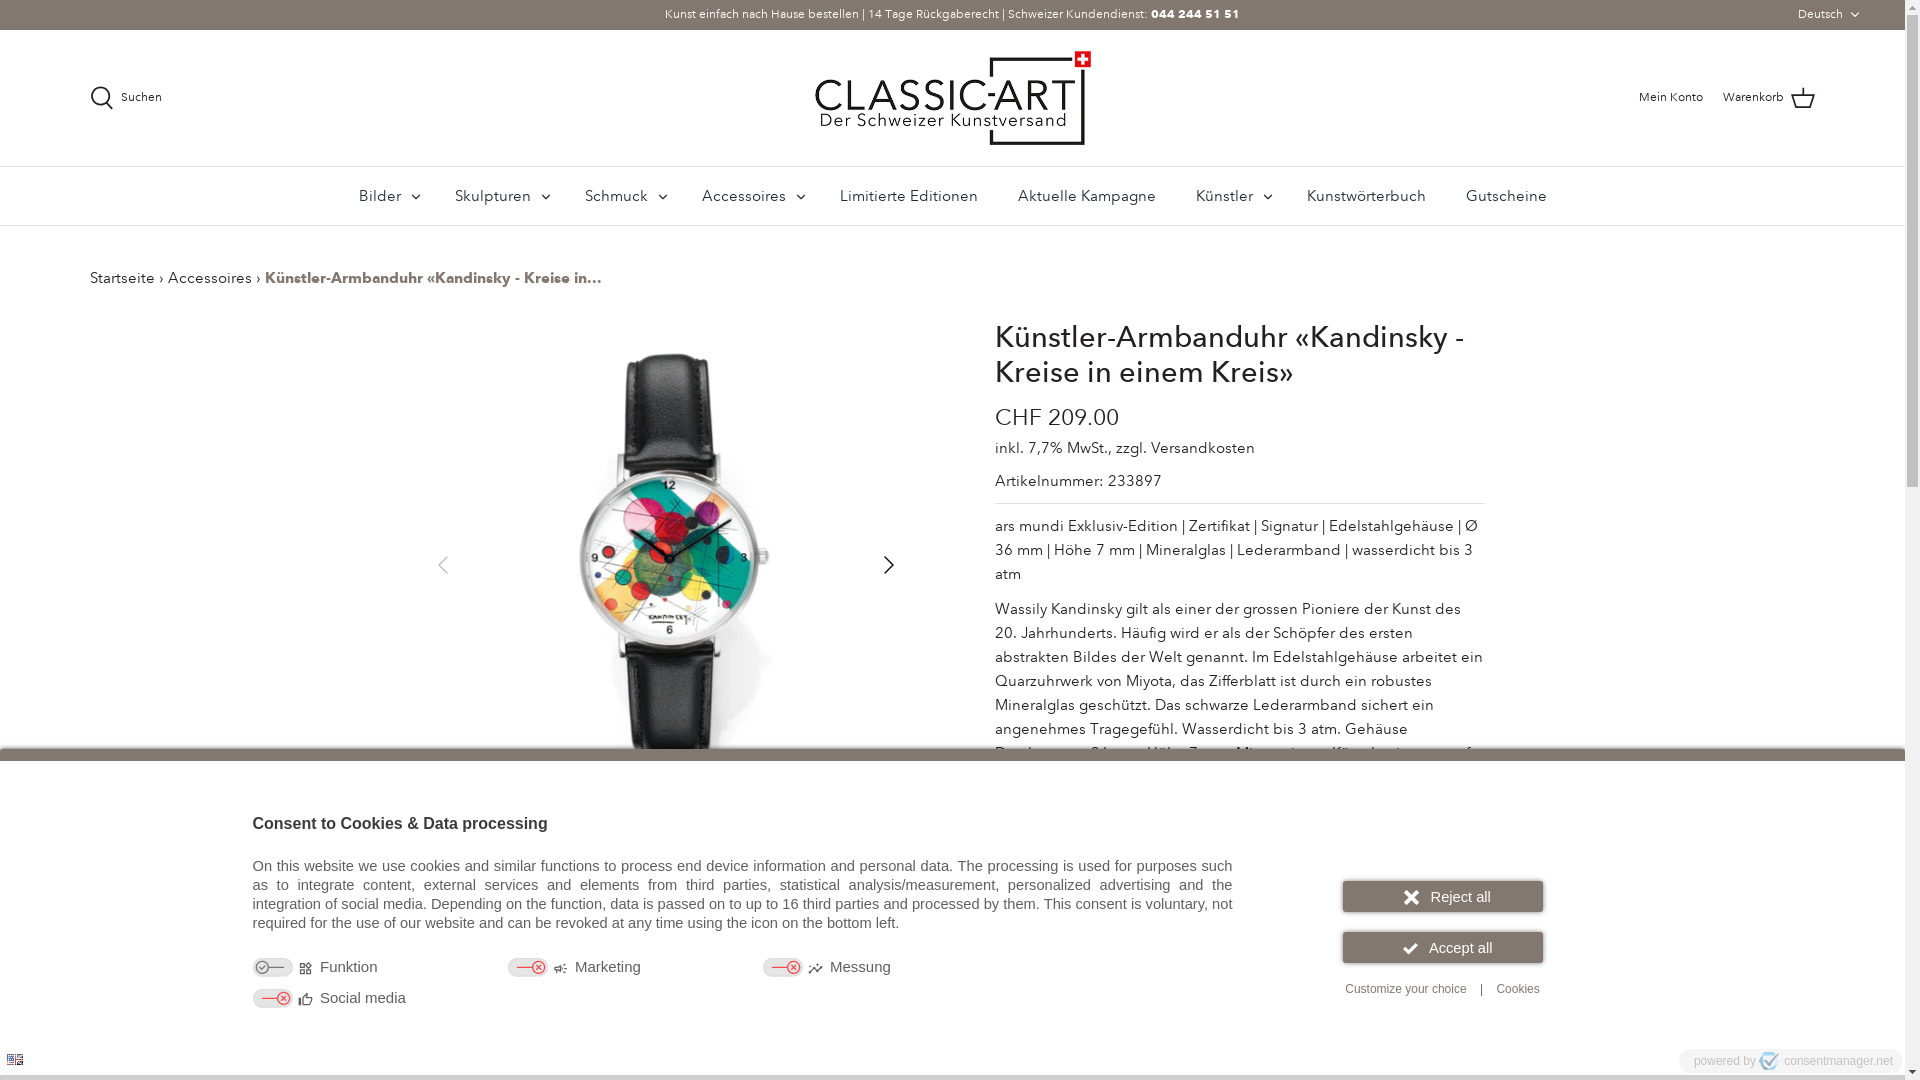  What do you see at coordinates (492, 196) in the screenshot?
I see `Skulpturen` at bounding box center [492, 196].